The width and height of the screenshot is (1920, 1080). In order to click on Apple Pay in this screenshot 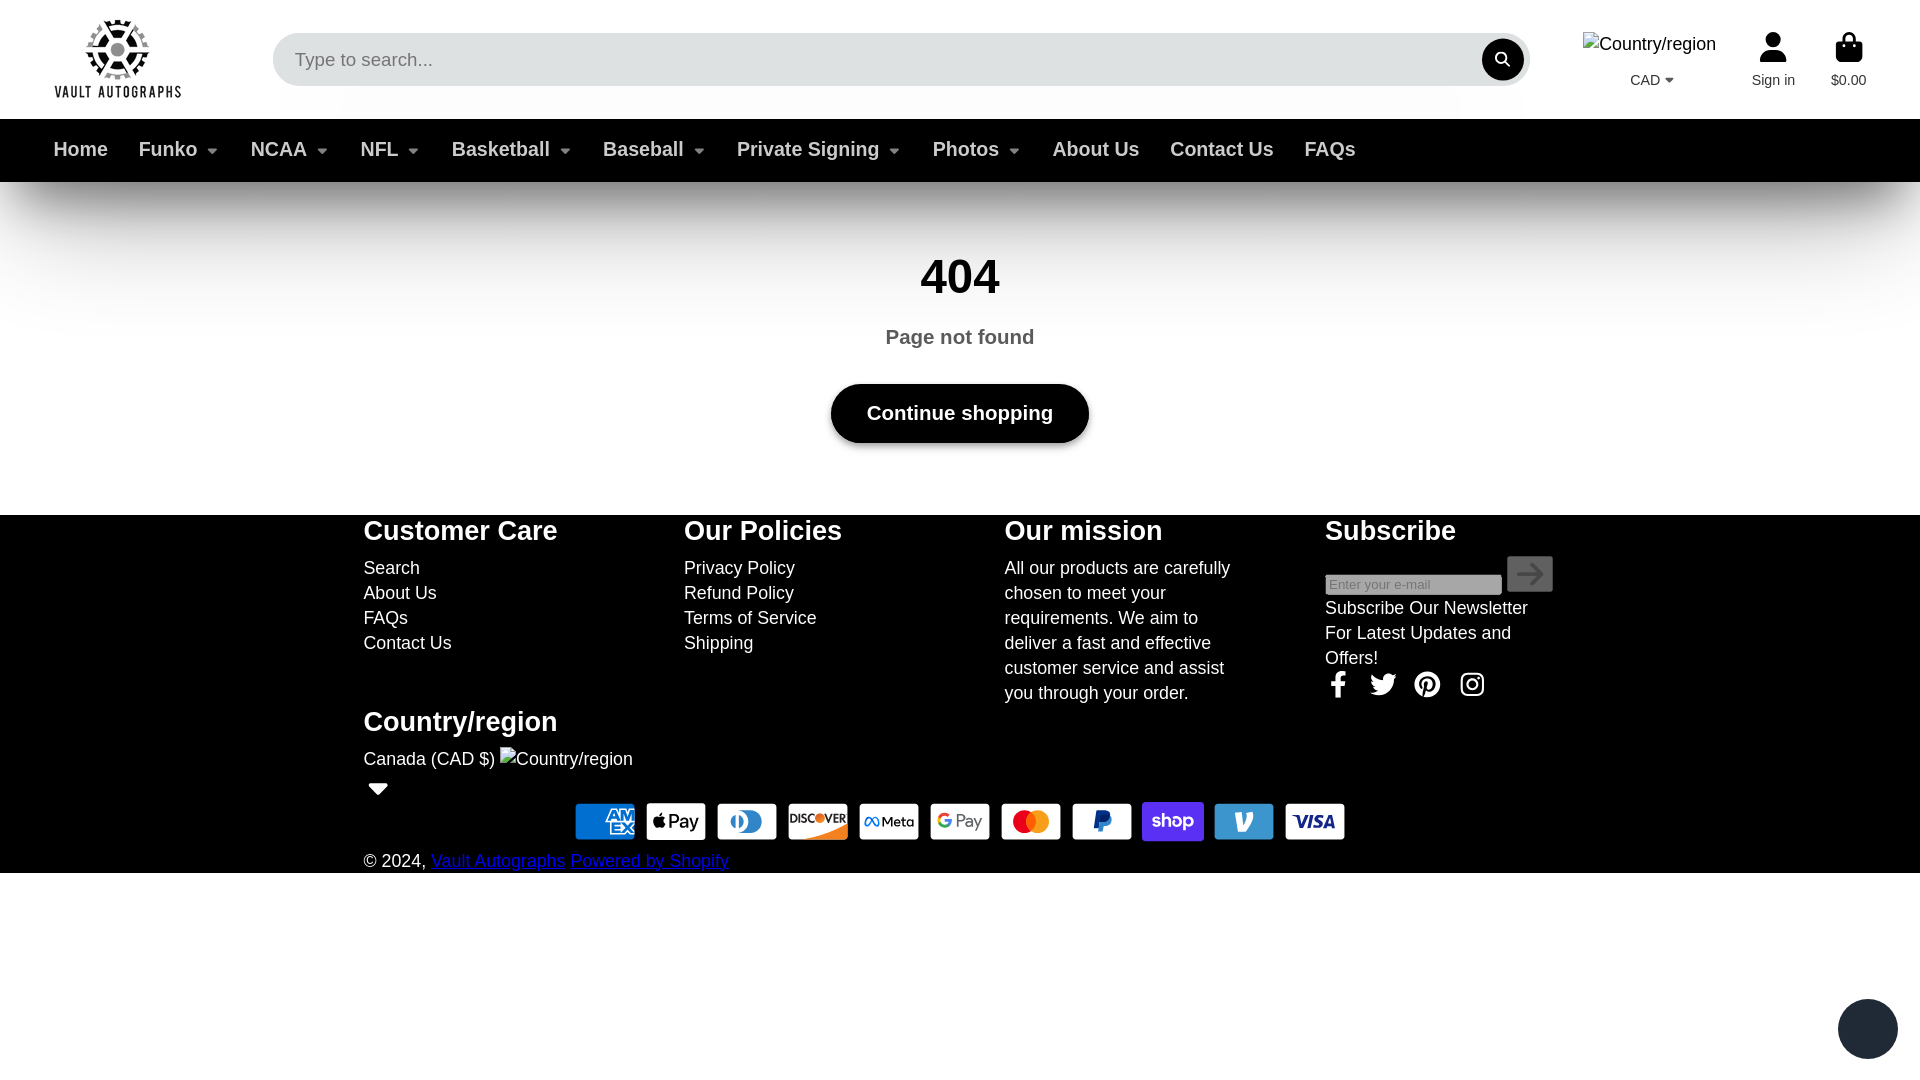, I will do `click(676, 822)`.